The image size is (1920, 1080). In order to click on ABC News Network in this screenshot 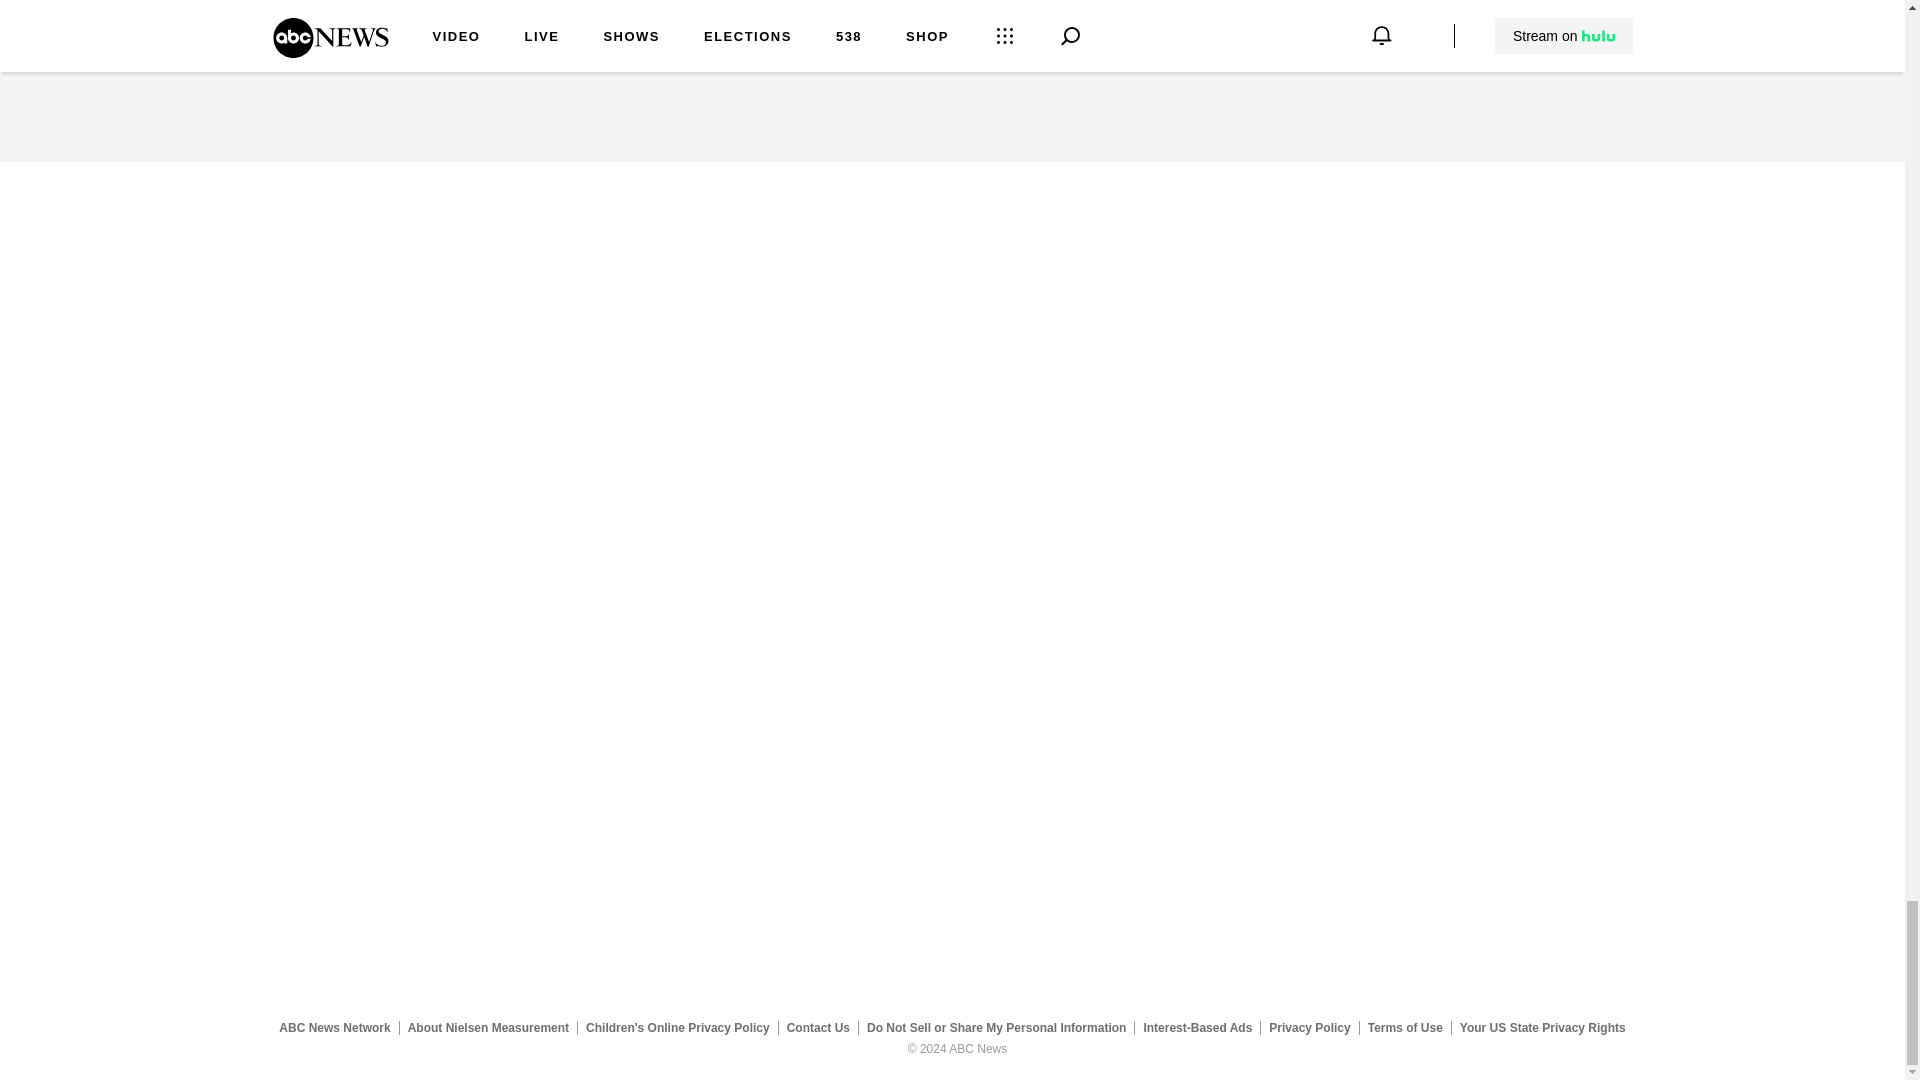, I will do `click(334, 1027)`.